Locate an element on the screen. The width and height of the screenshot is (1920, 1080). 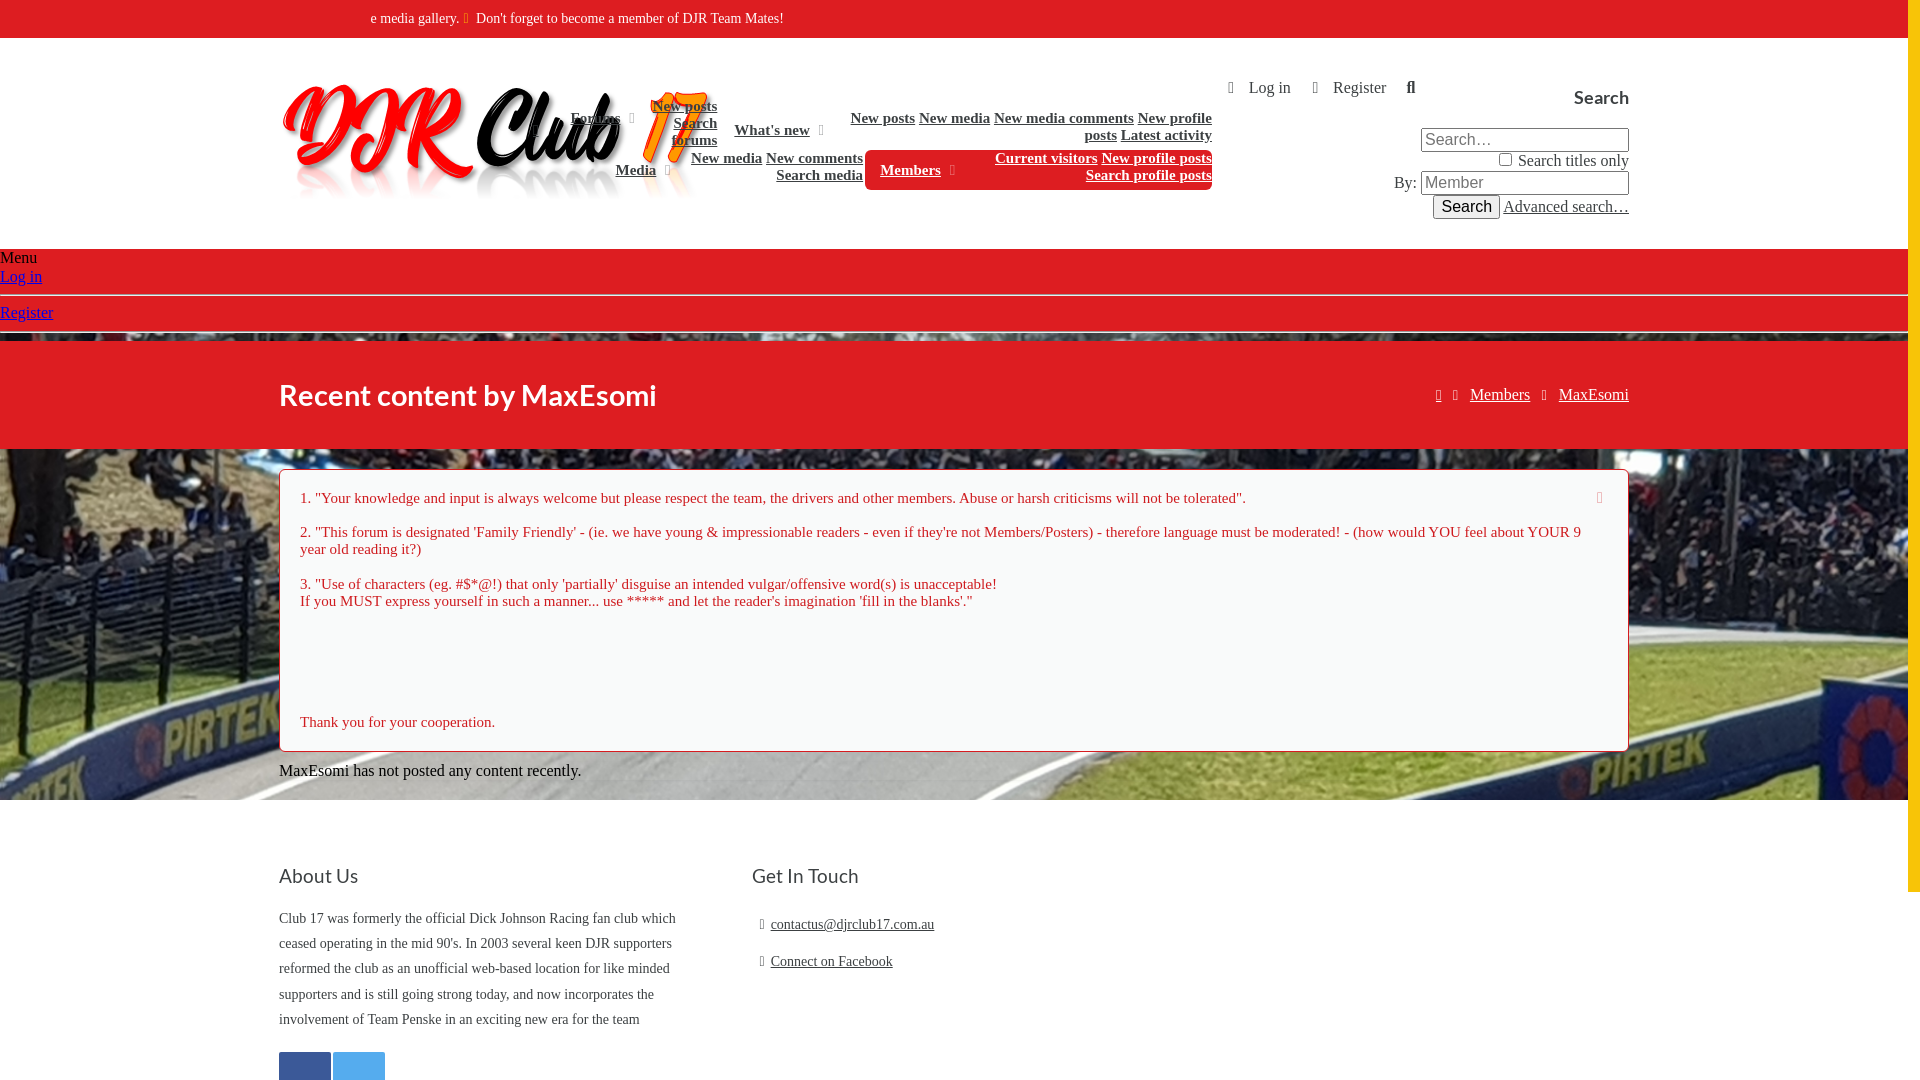
What's new is located at coordinates (766, 130).